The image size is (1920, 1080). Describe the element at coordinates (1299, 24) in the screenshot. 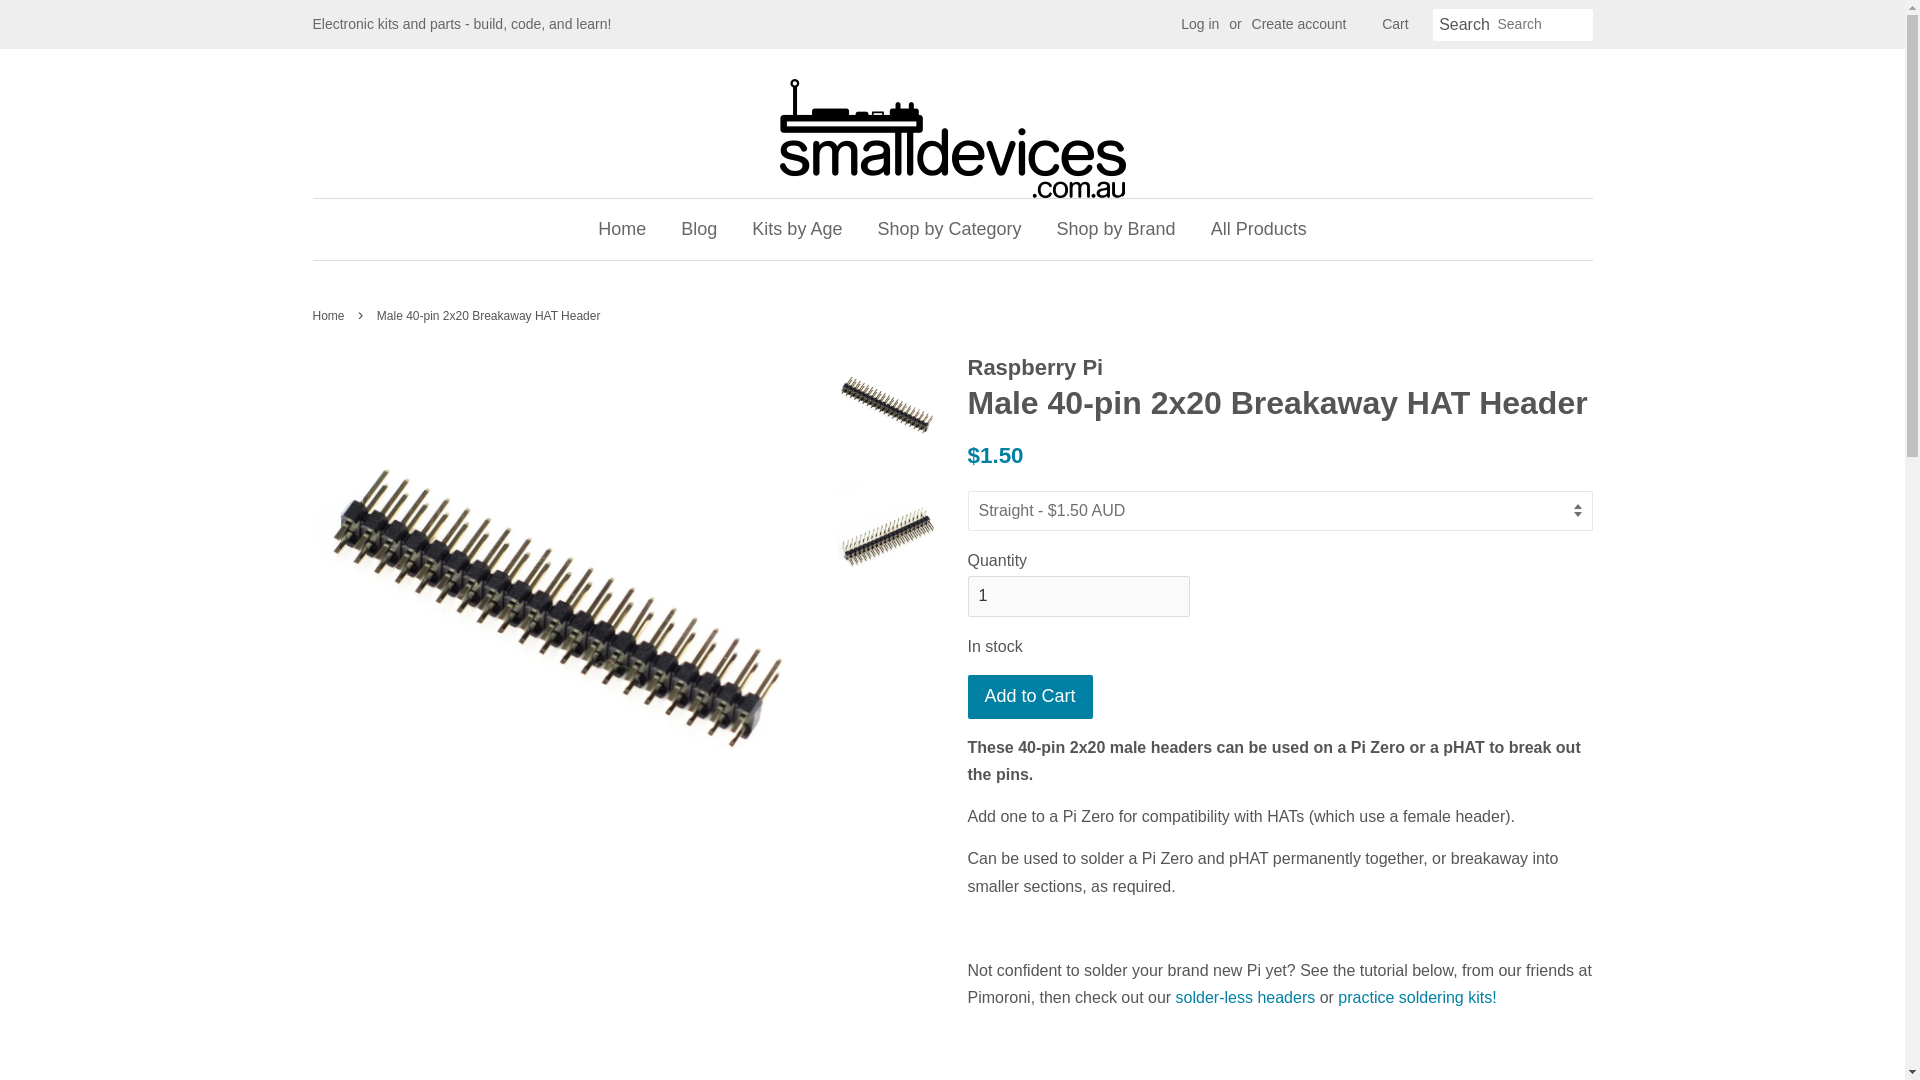

I see `Create account` at that location.